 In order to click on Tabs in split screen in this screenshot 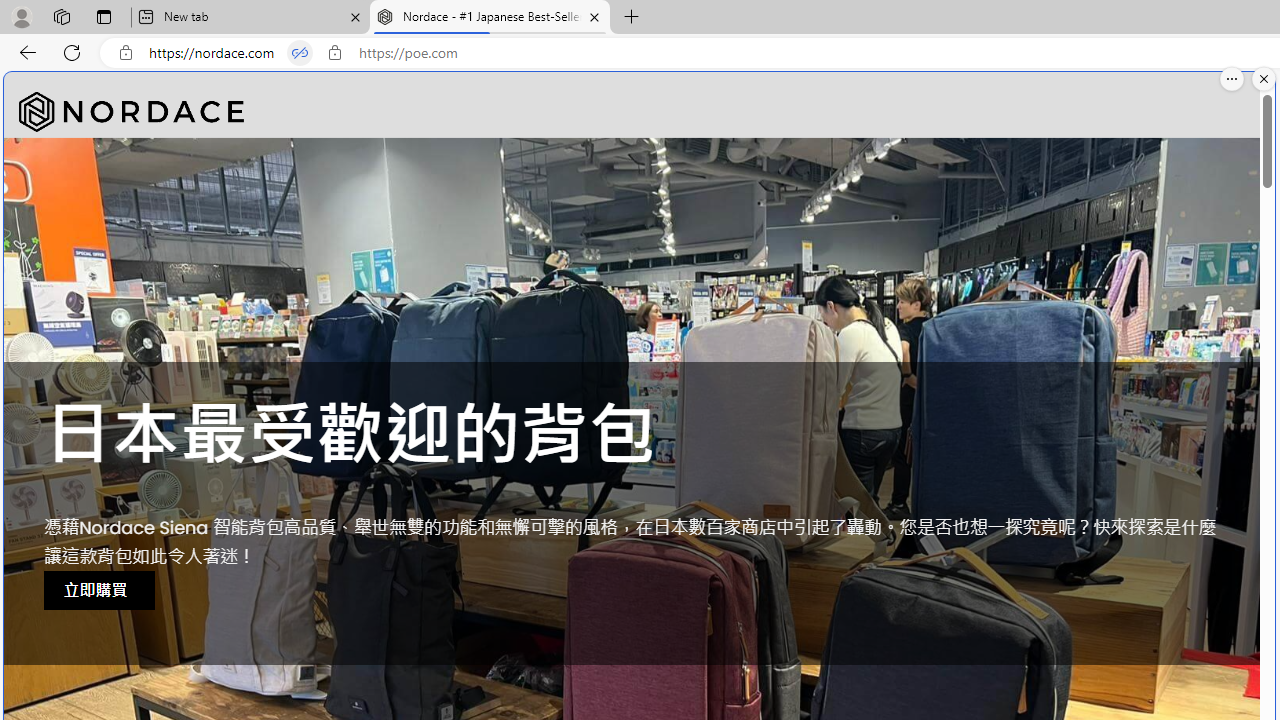, I will do `click(300, 53)`.